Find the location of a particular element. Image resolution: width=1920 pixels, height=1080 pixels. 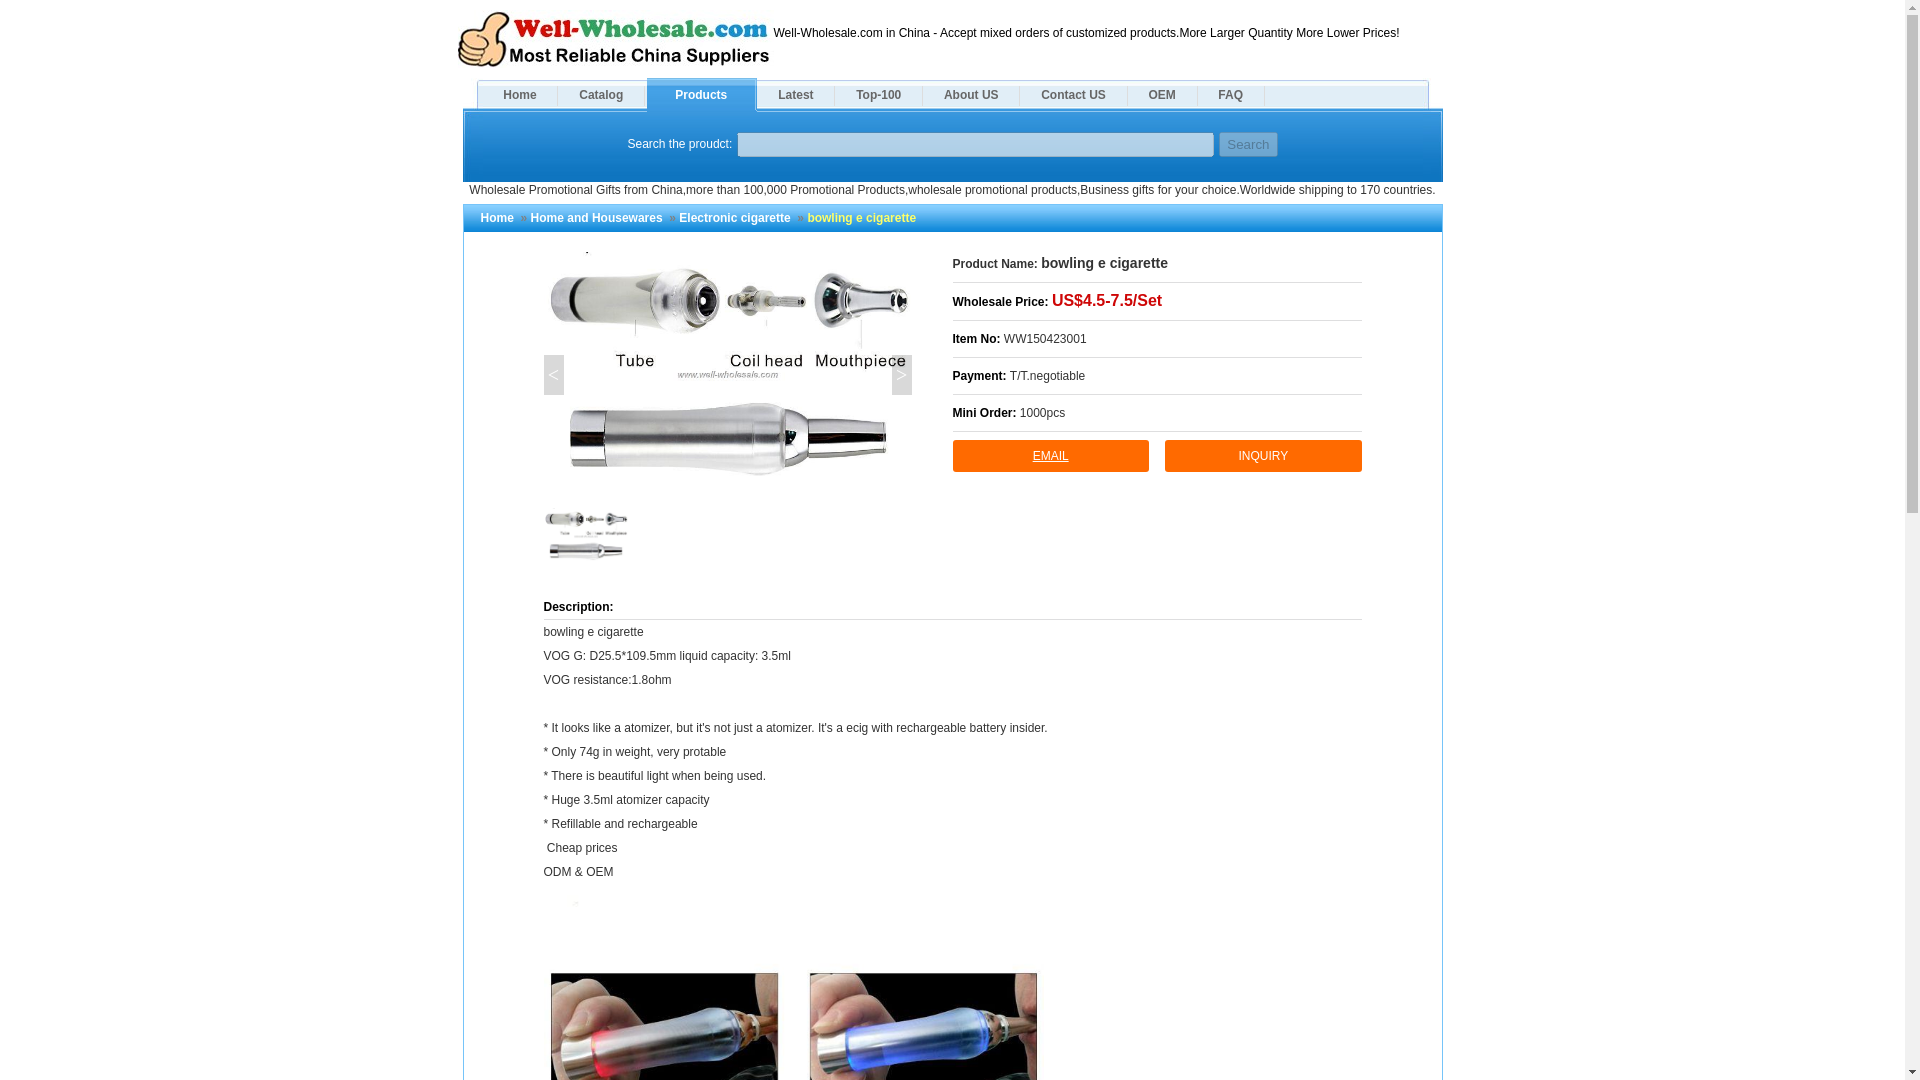

OEM is located at coordinates (1162, 94).